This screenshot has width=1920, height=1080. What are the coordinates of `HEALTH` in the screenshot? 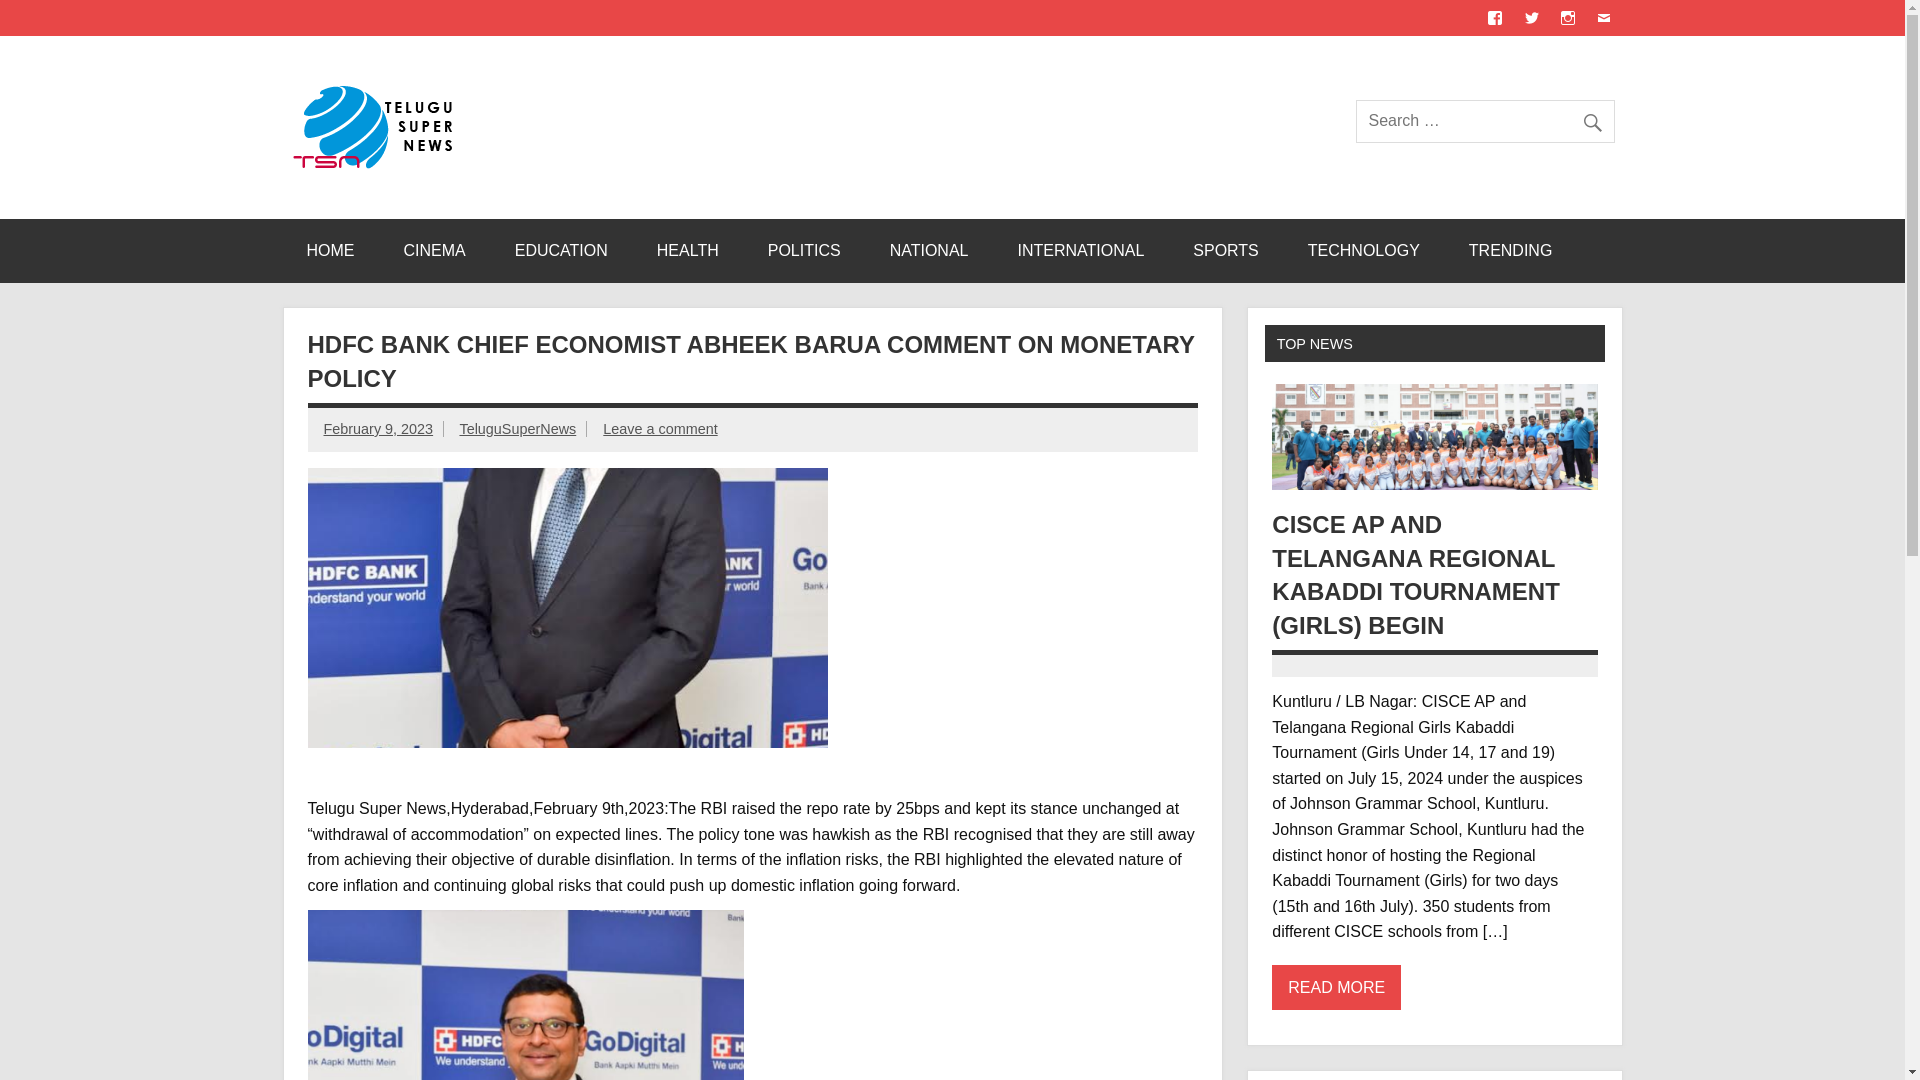 It's located at (688, 250).